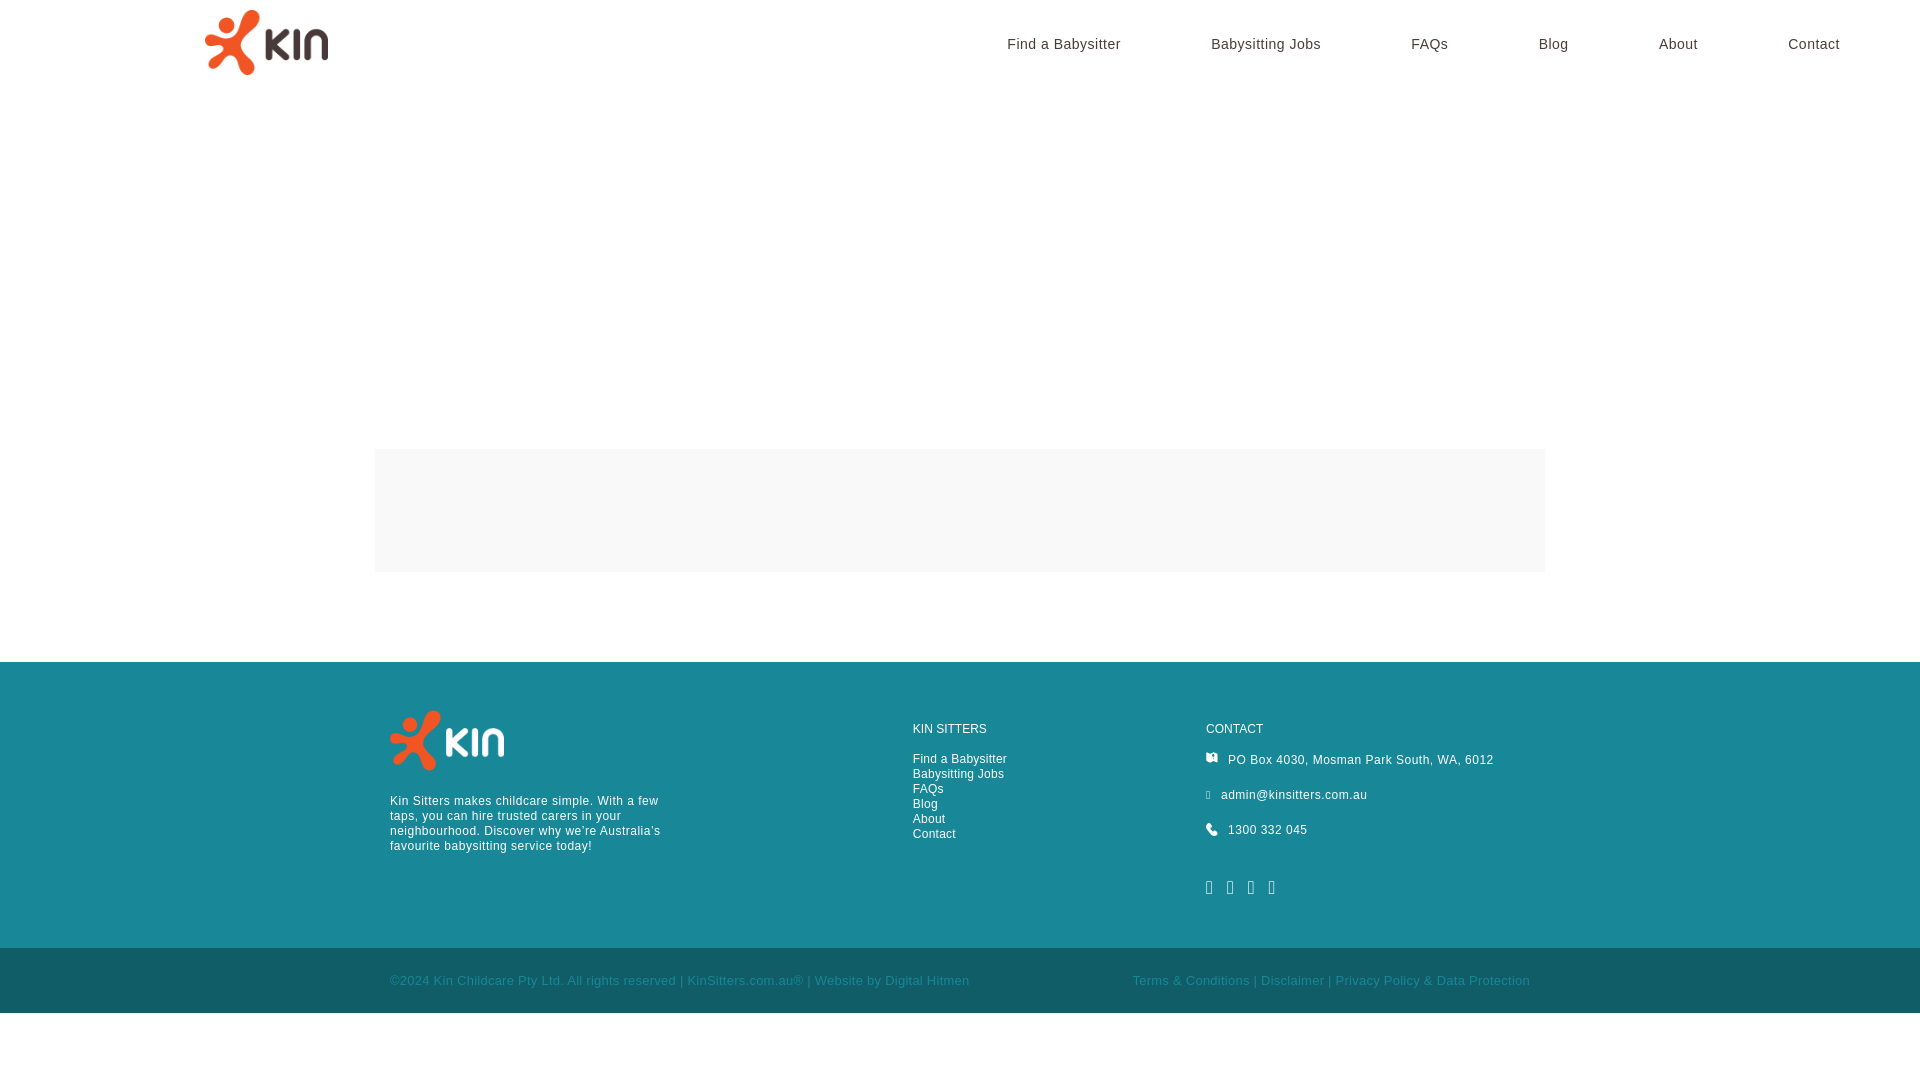 The height and width of the screenshot is (1080, 1920). I want to click on 1300 332 045, so click(1256, 830).